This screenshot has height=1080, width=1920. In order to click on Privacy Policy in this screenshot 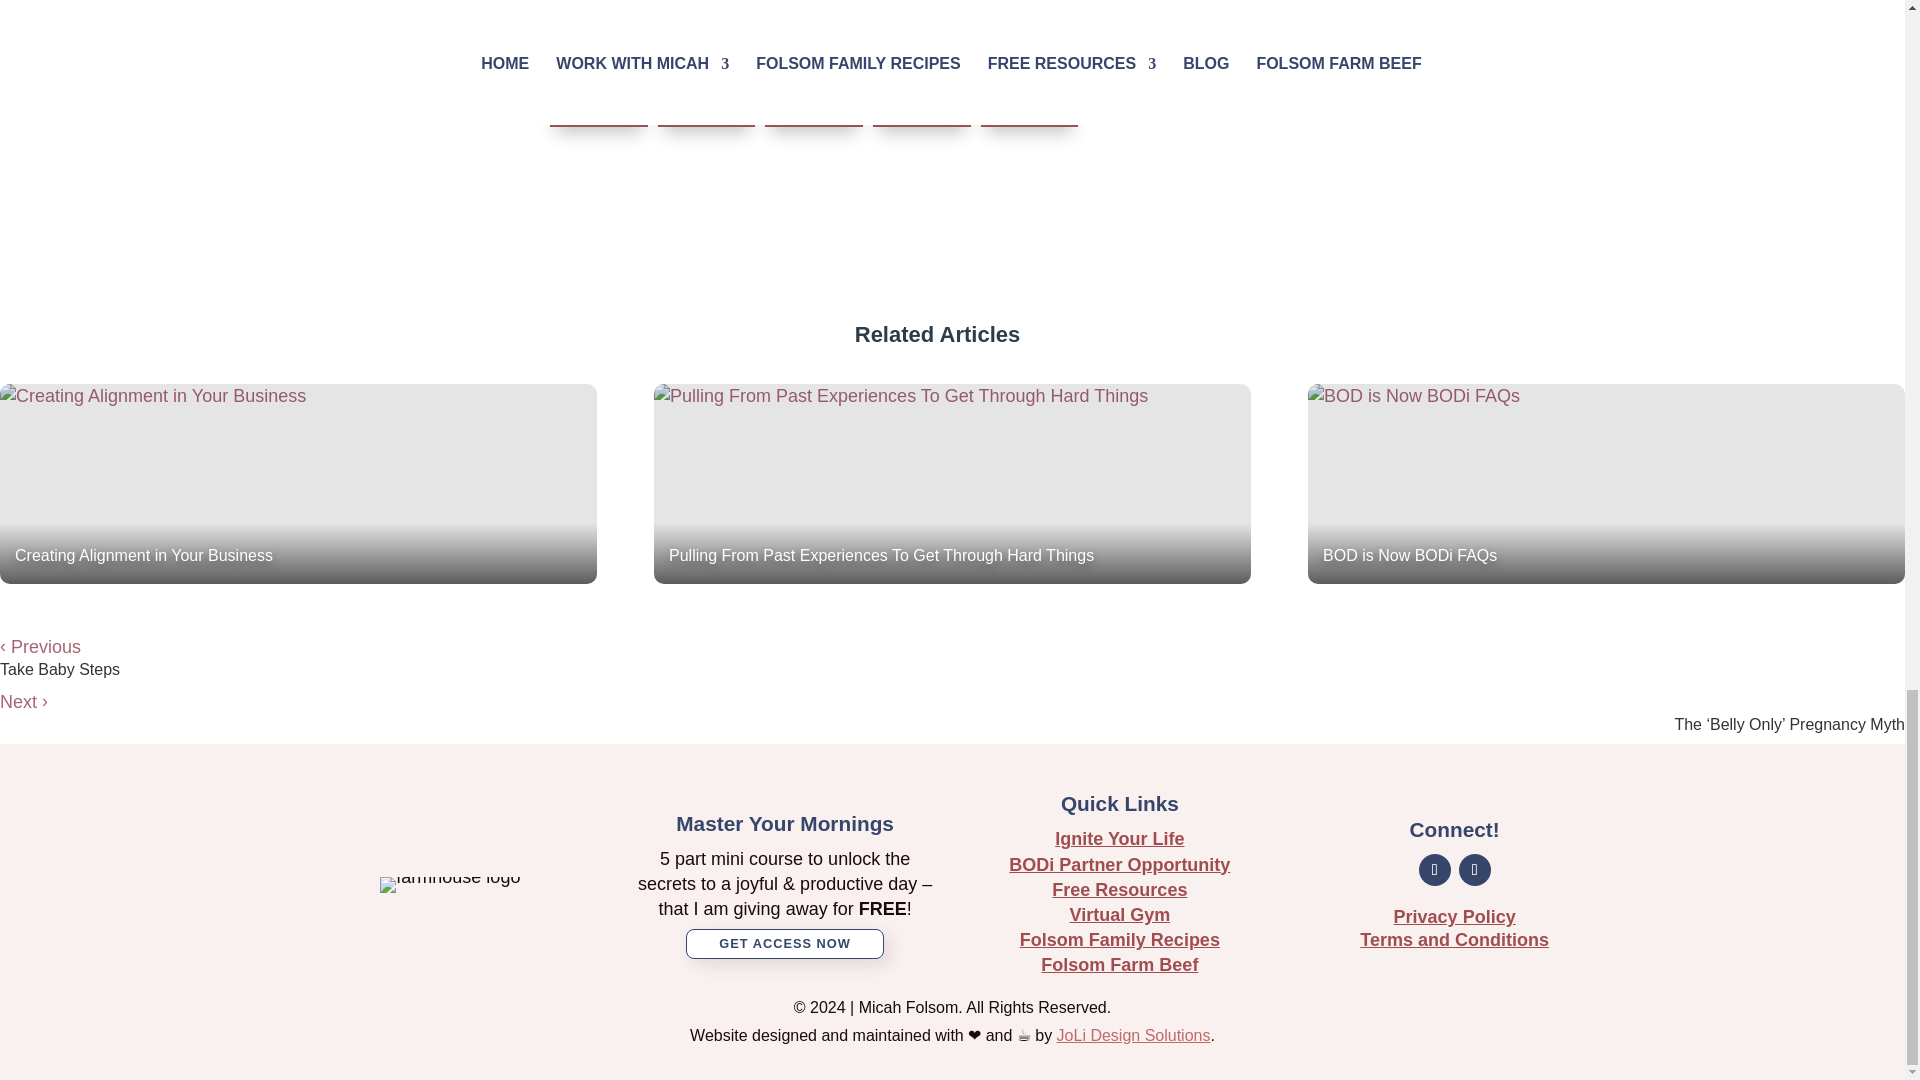, I will do `click(1454, 916)`.